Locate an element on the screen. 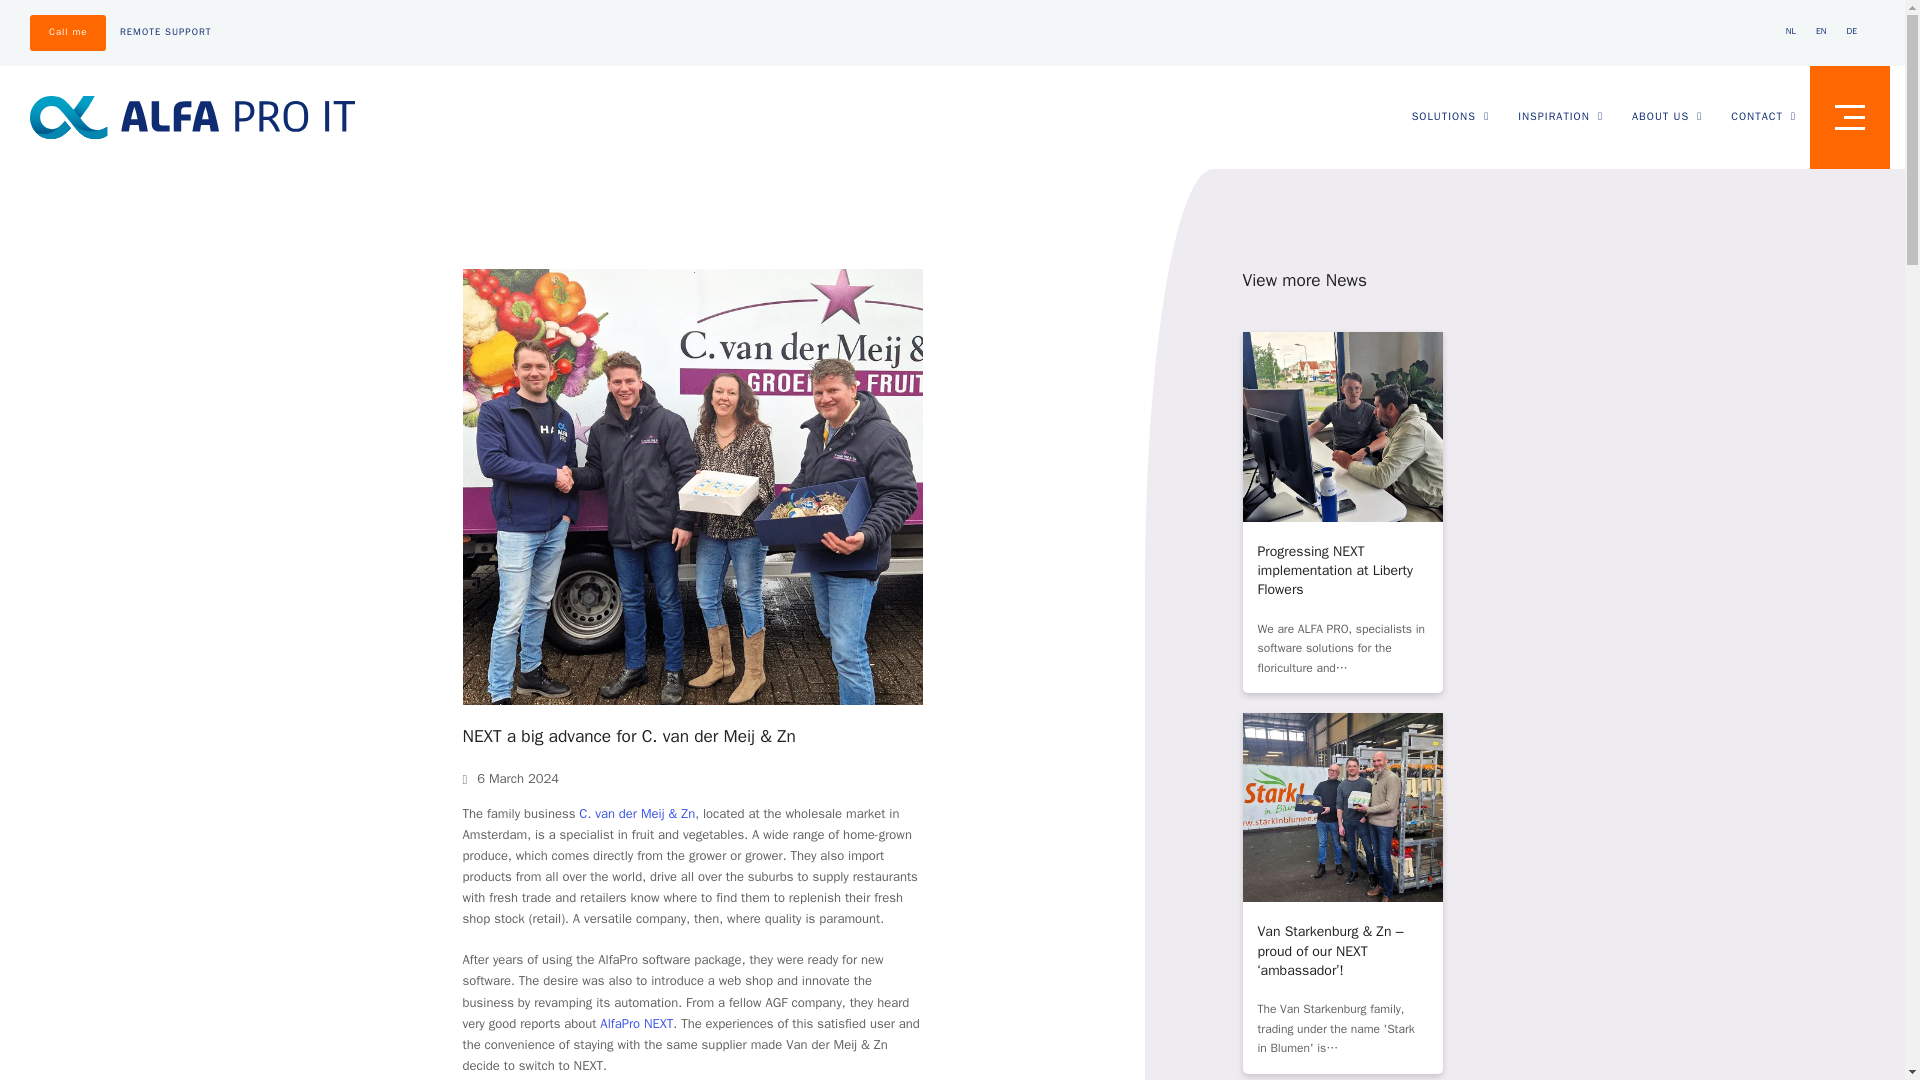  ABOUT US is located at coordinates (1666, 116).